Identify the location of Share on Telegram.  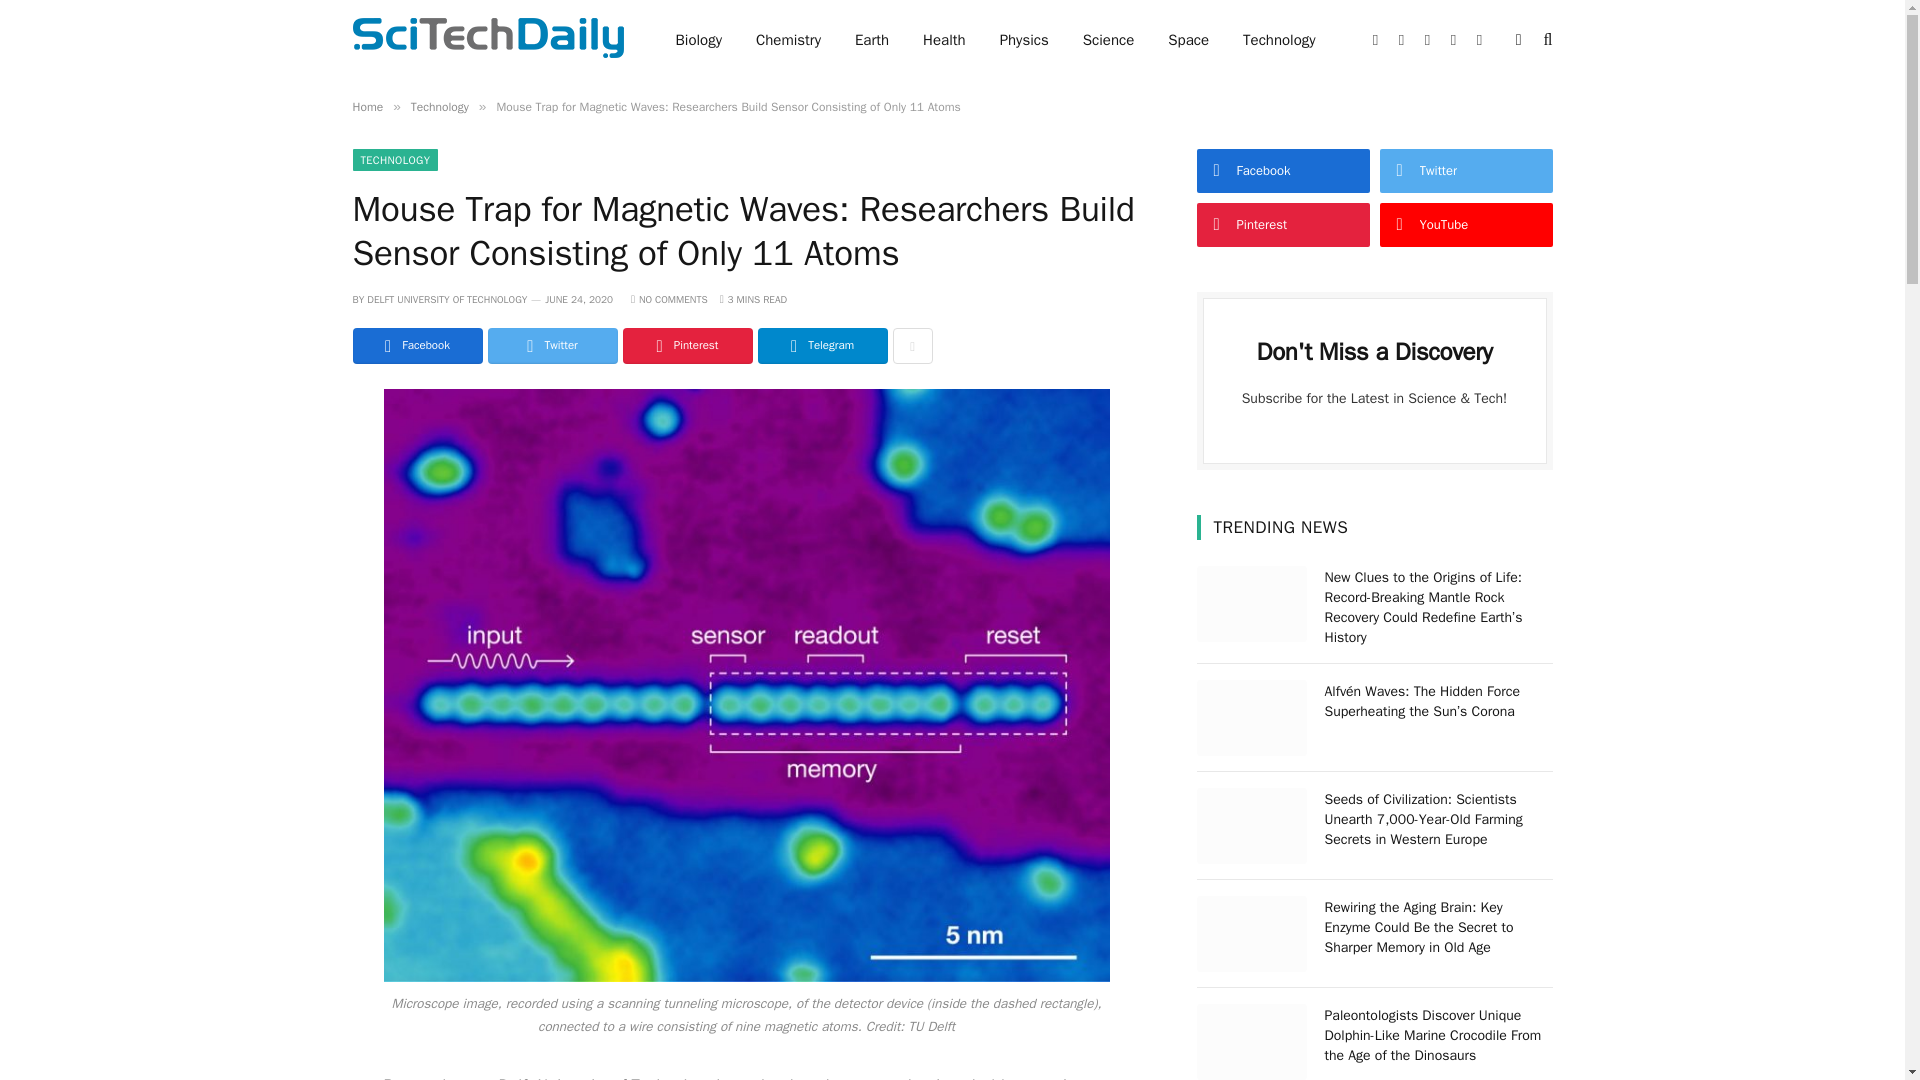
(822, 346).